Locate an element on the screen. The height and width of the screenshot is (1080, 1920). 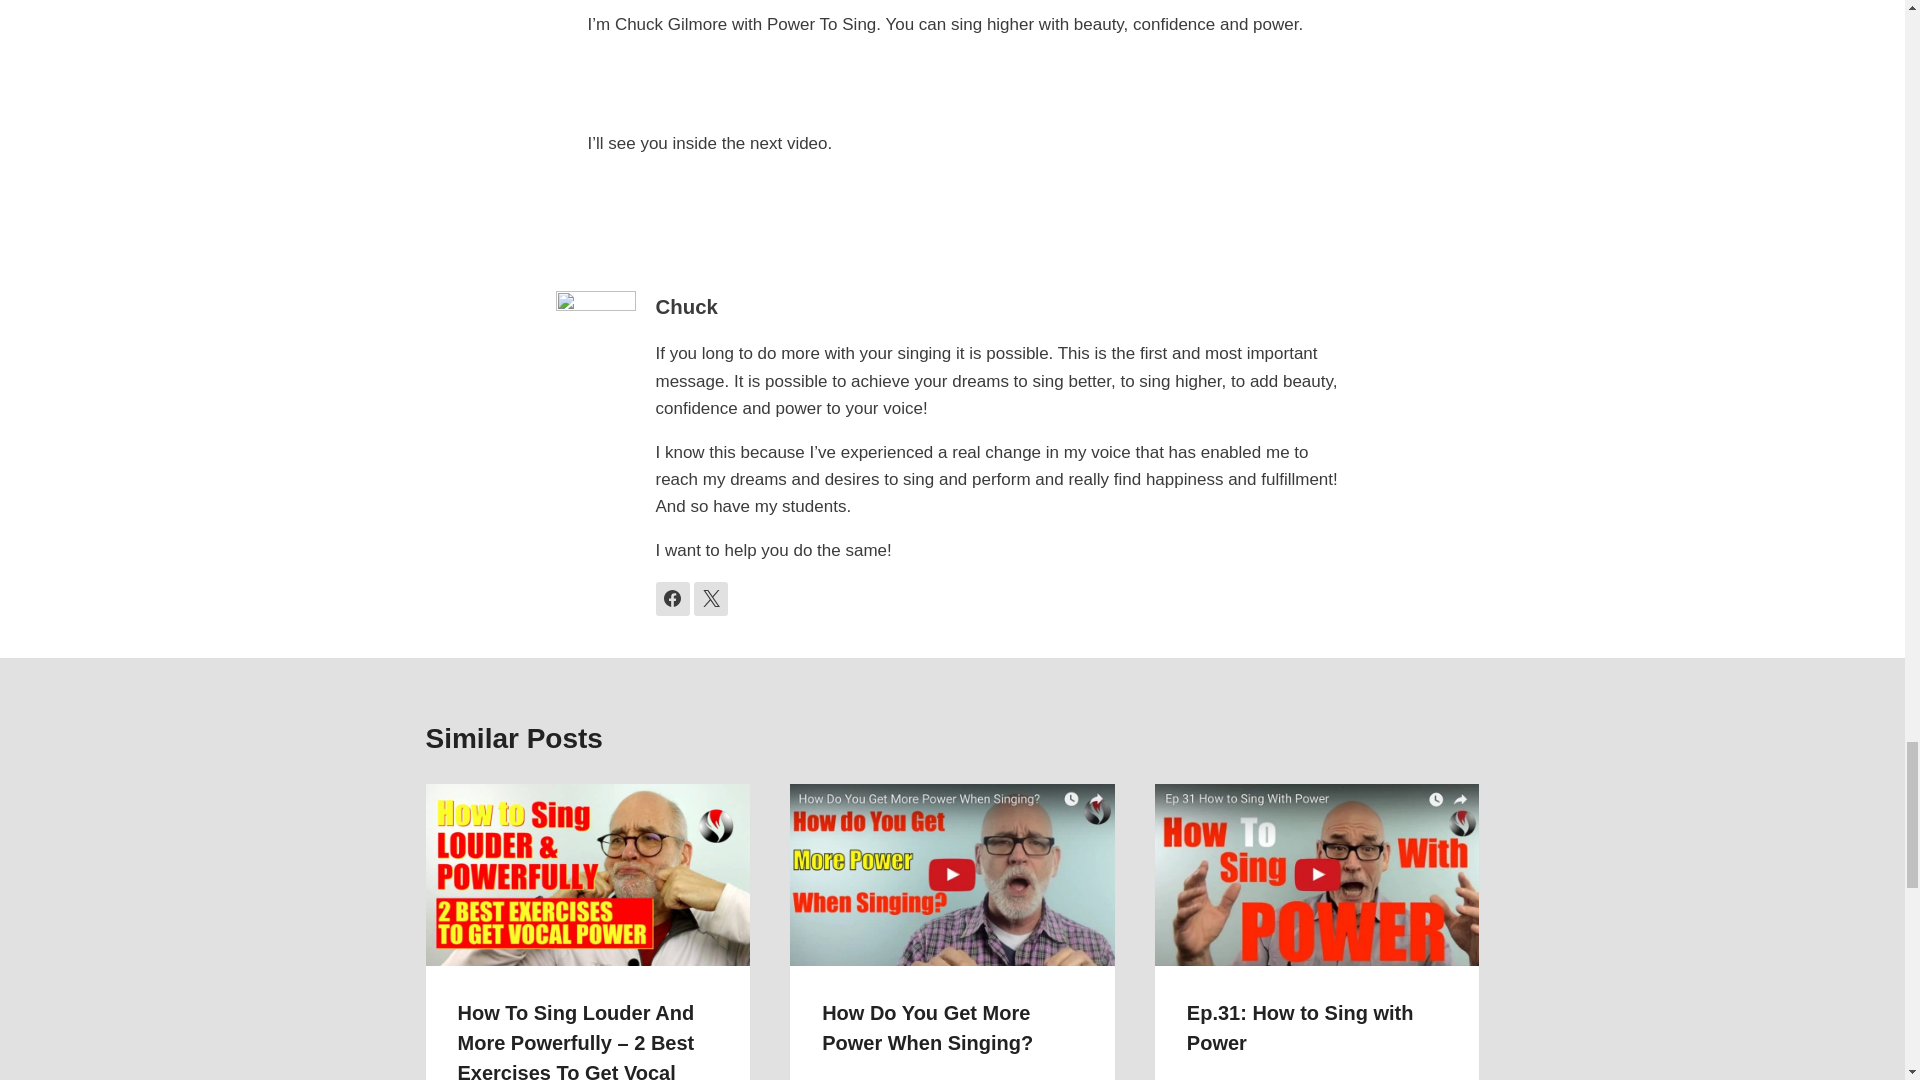
Follow Chuck on X formerly Twitter is located at coordinates (710, 598).